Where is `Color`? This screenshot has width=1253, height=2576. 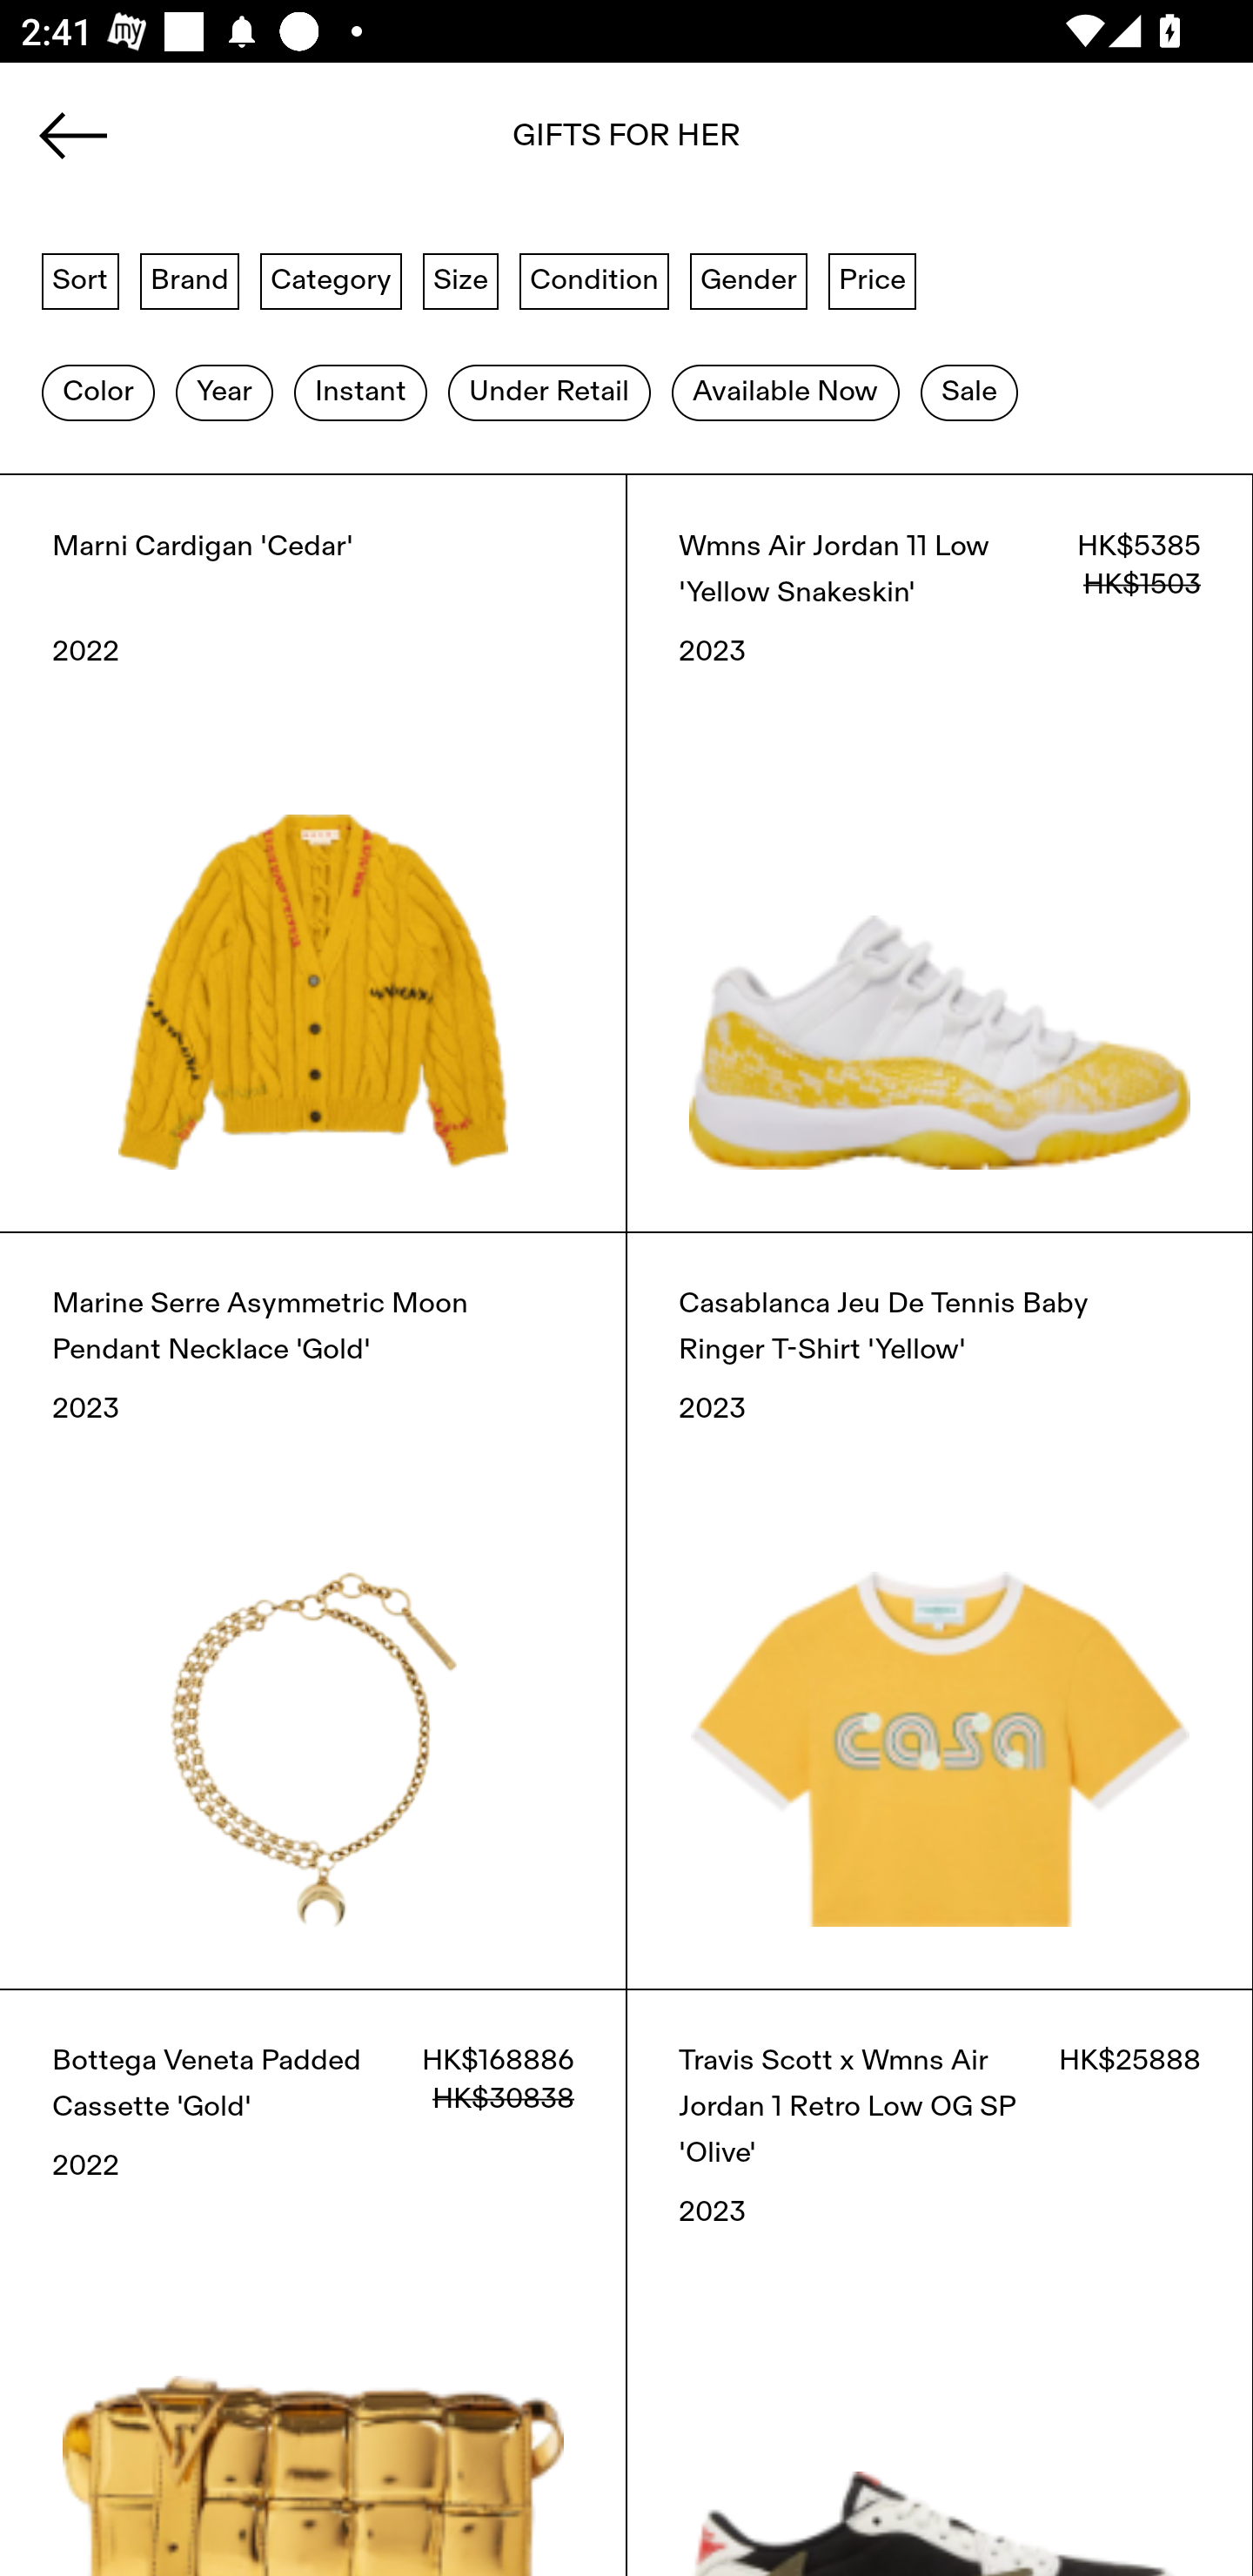 Color is located at coordinates (97, 392).